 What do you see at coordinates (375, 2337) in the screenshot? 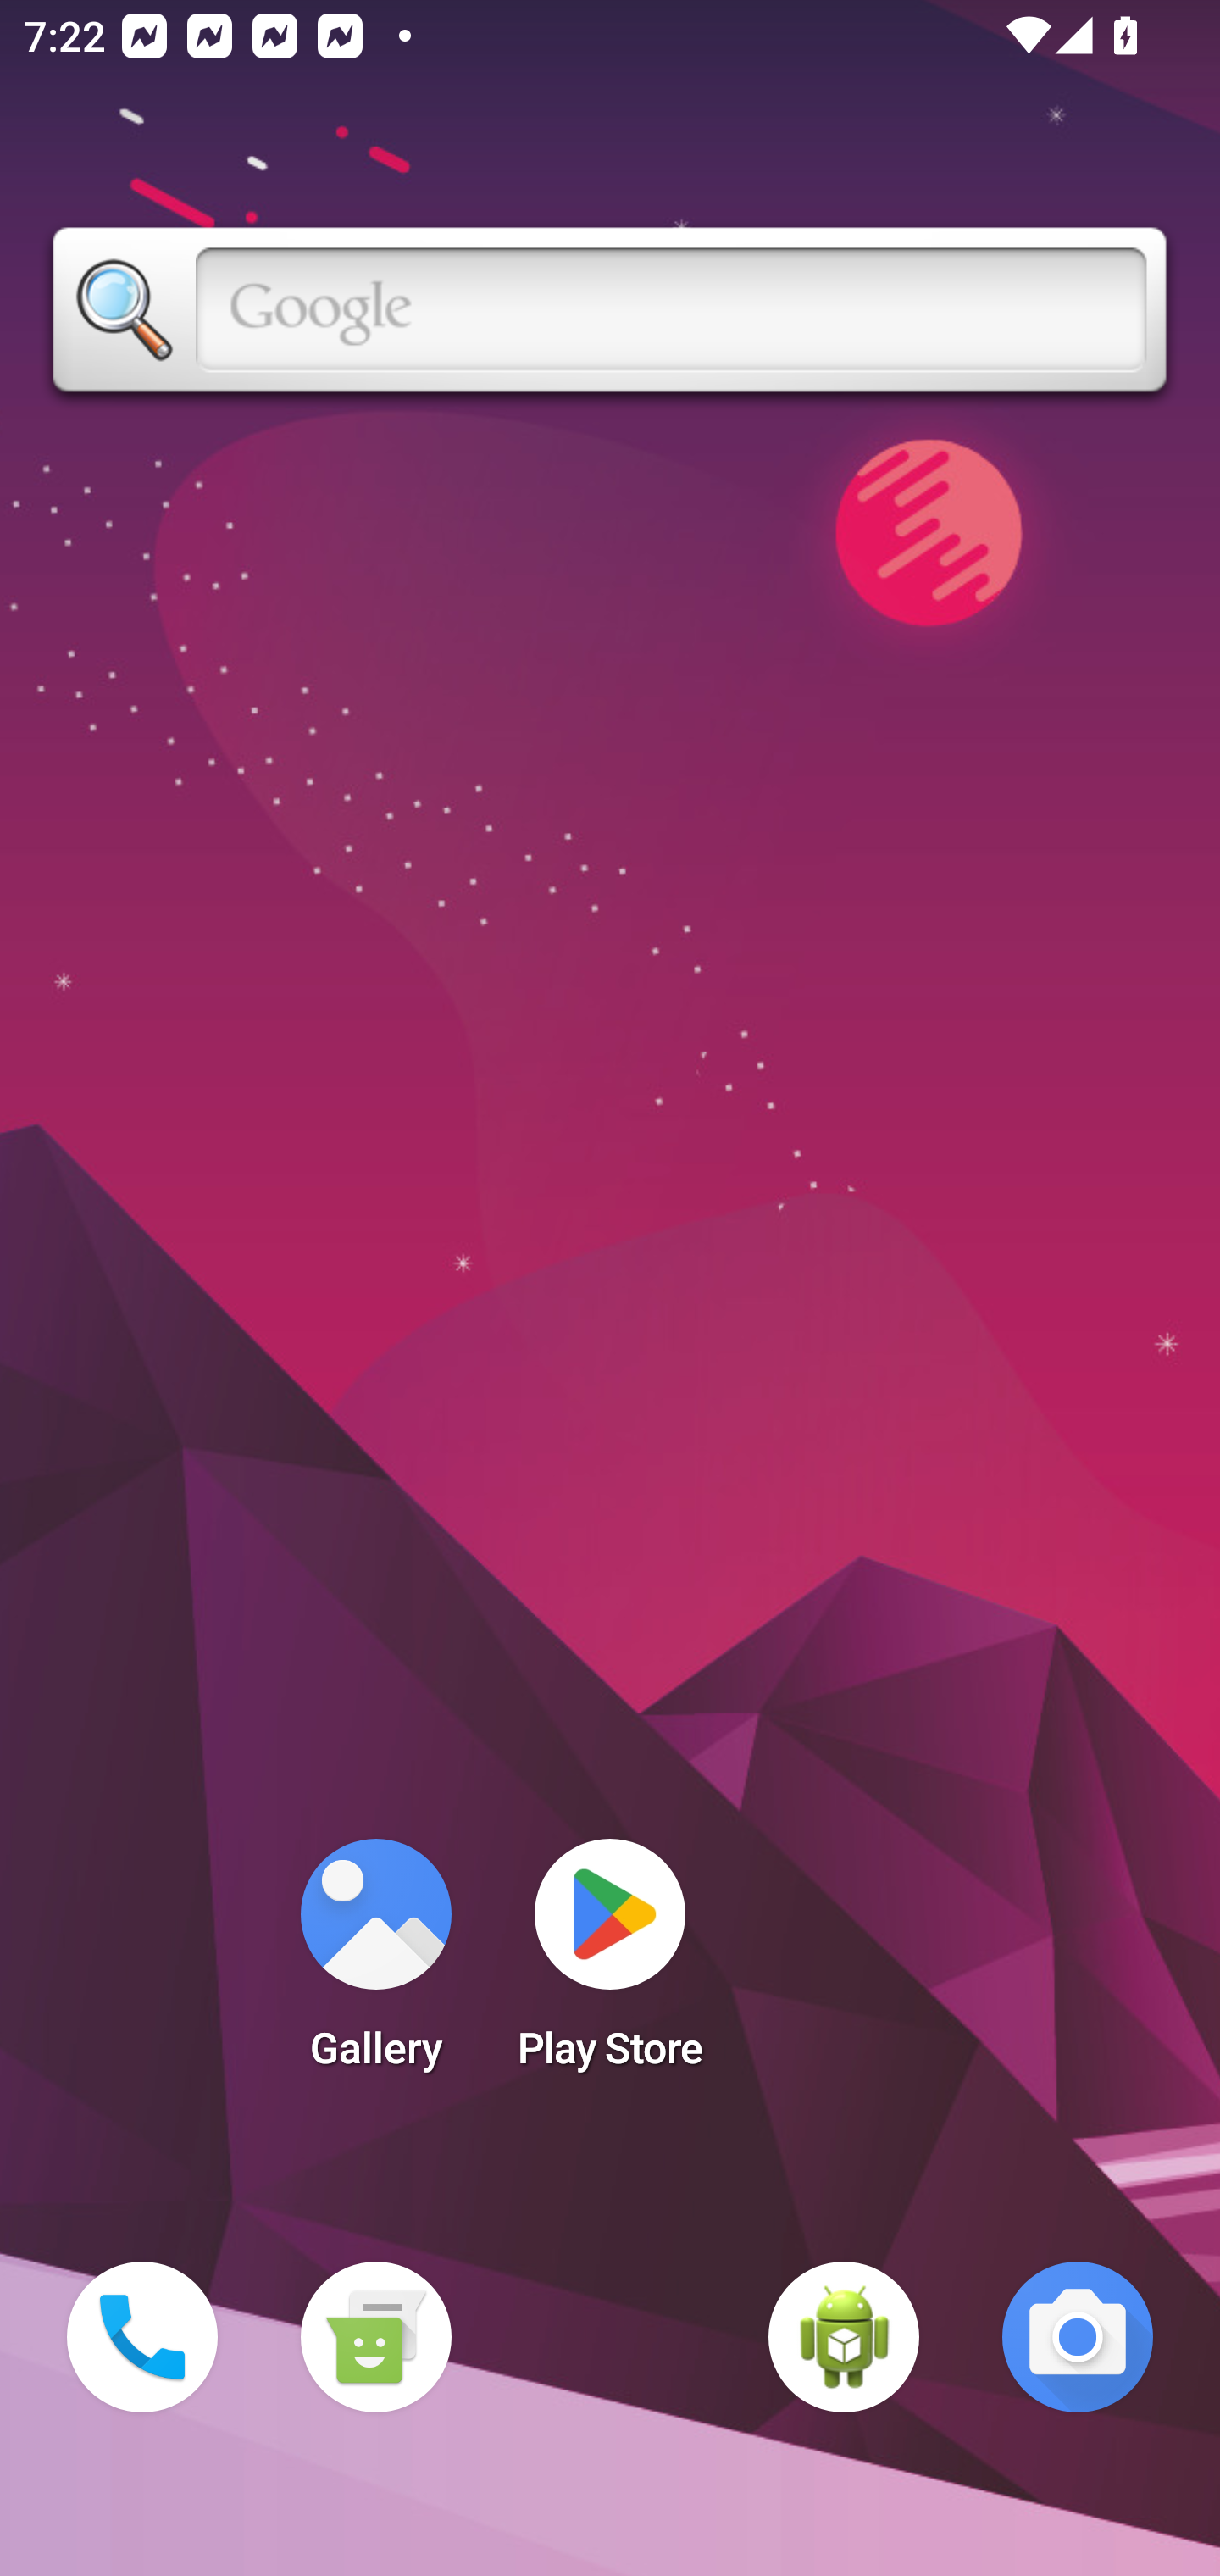
I see `Messaging` at bounding box center [375, 2337].